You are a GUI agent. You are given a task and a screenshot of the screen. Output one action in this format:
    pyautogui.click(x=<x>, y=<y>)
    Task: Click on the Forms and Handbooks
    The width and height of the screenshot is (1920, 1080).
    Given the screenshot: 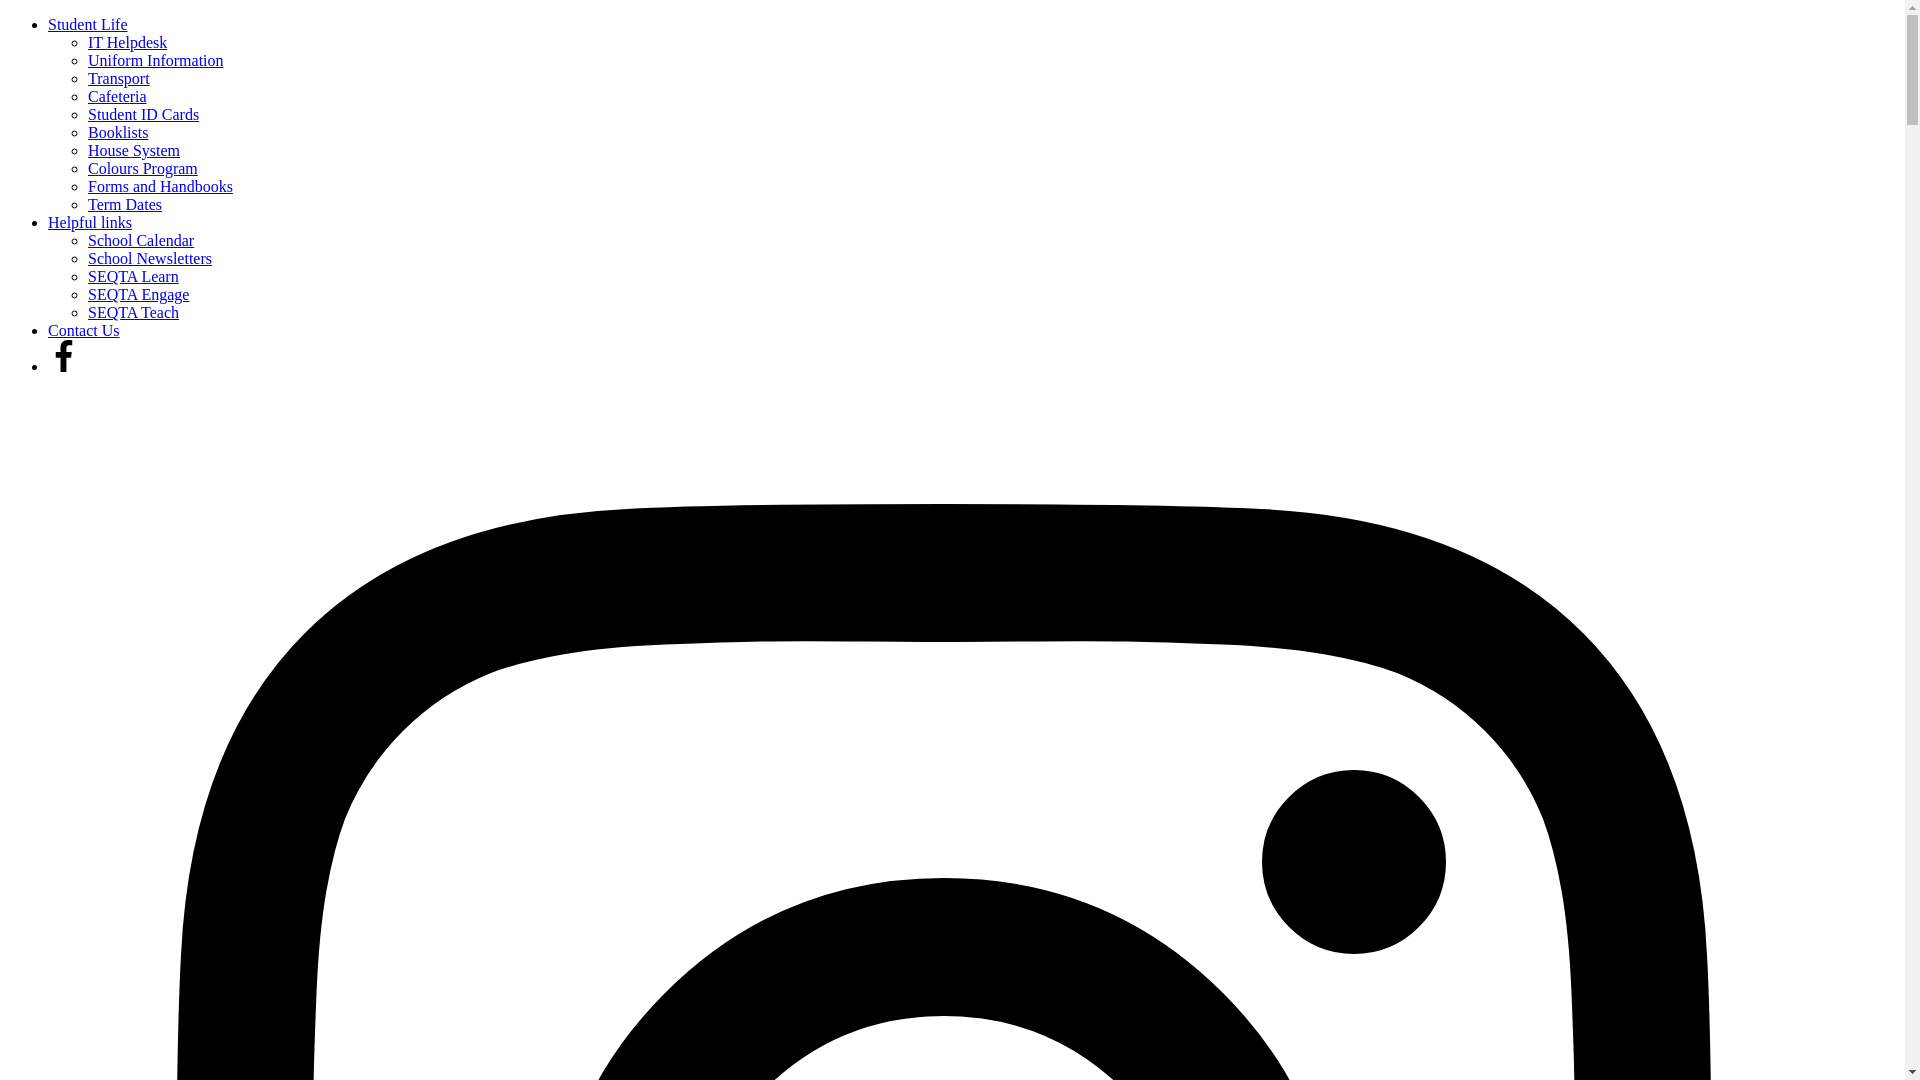 What is the action you would take?
    pyautogui.click(x=160, y=186)
    